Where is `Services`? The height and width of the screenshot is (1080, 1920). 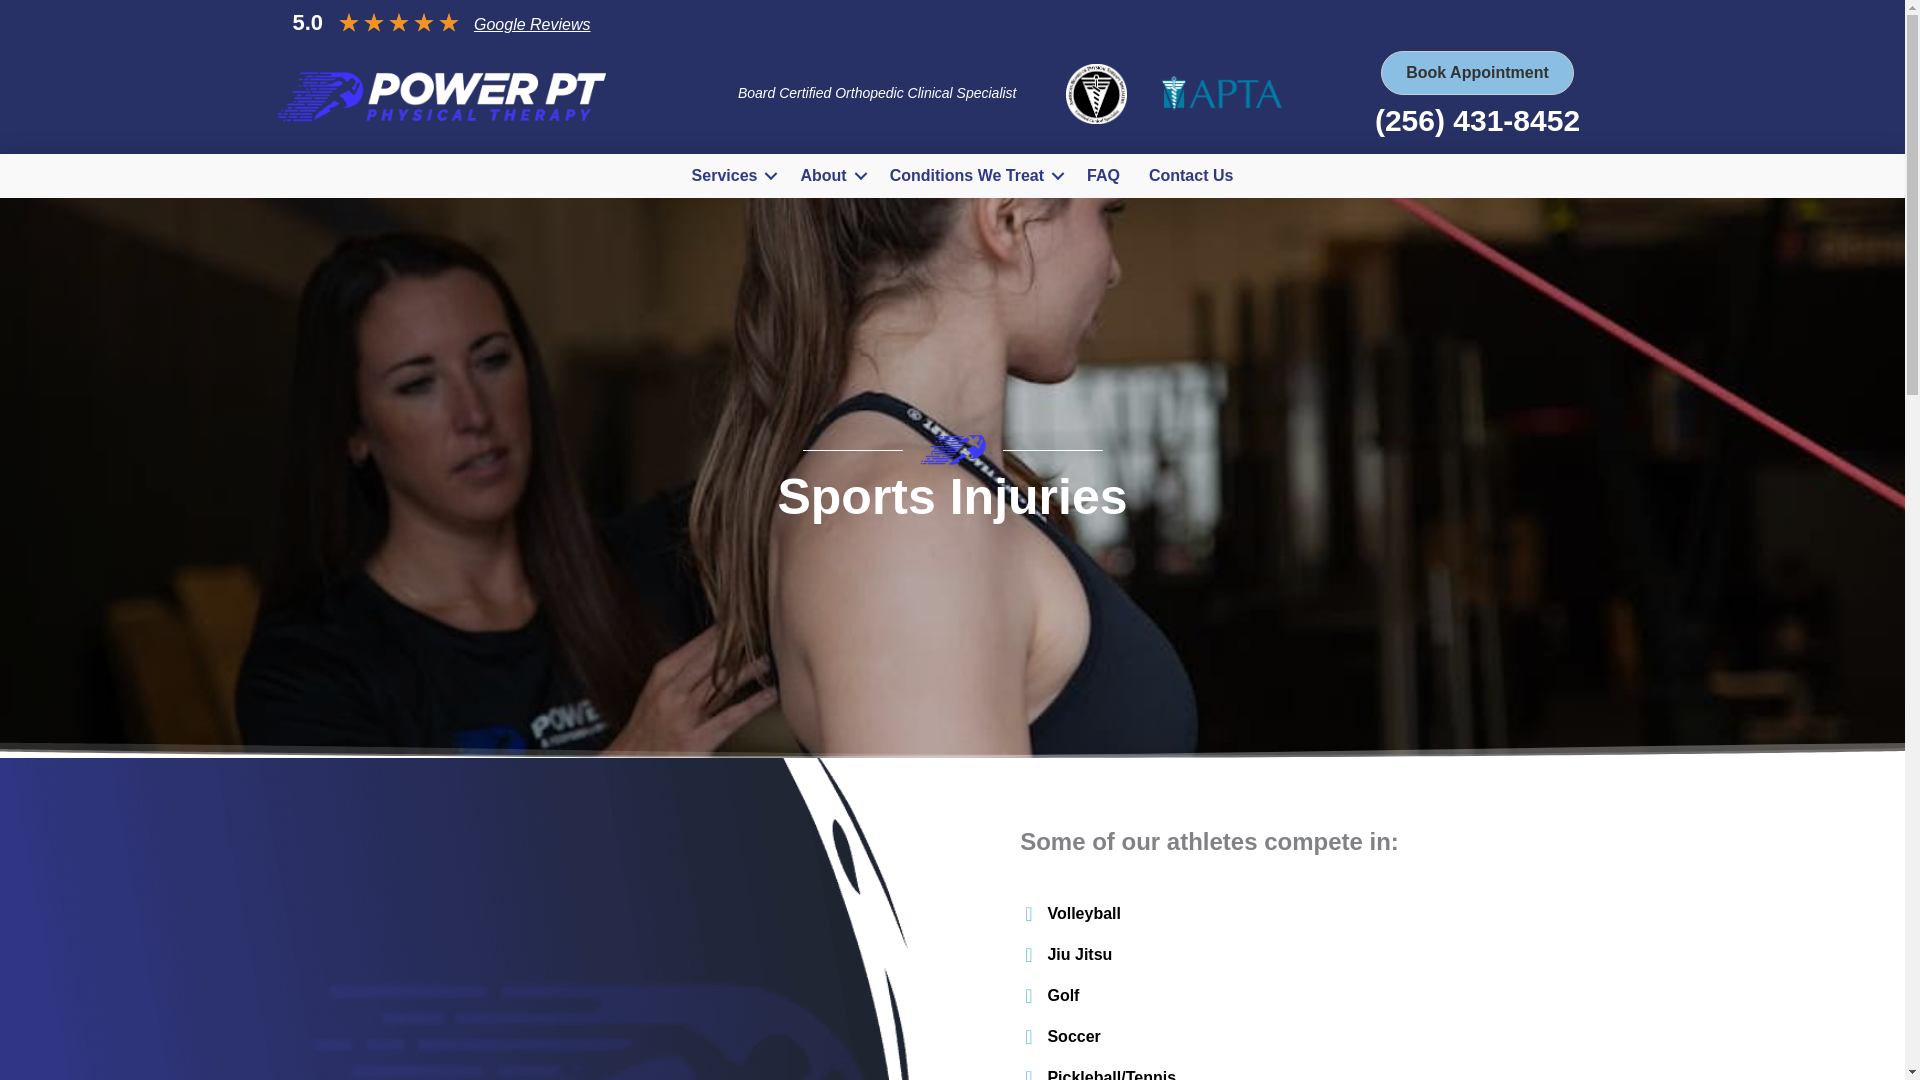
Services is located at coordinates (731, 176).